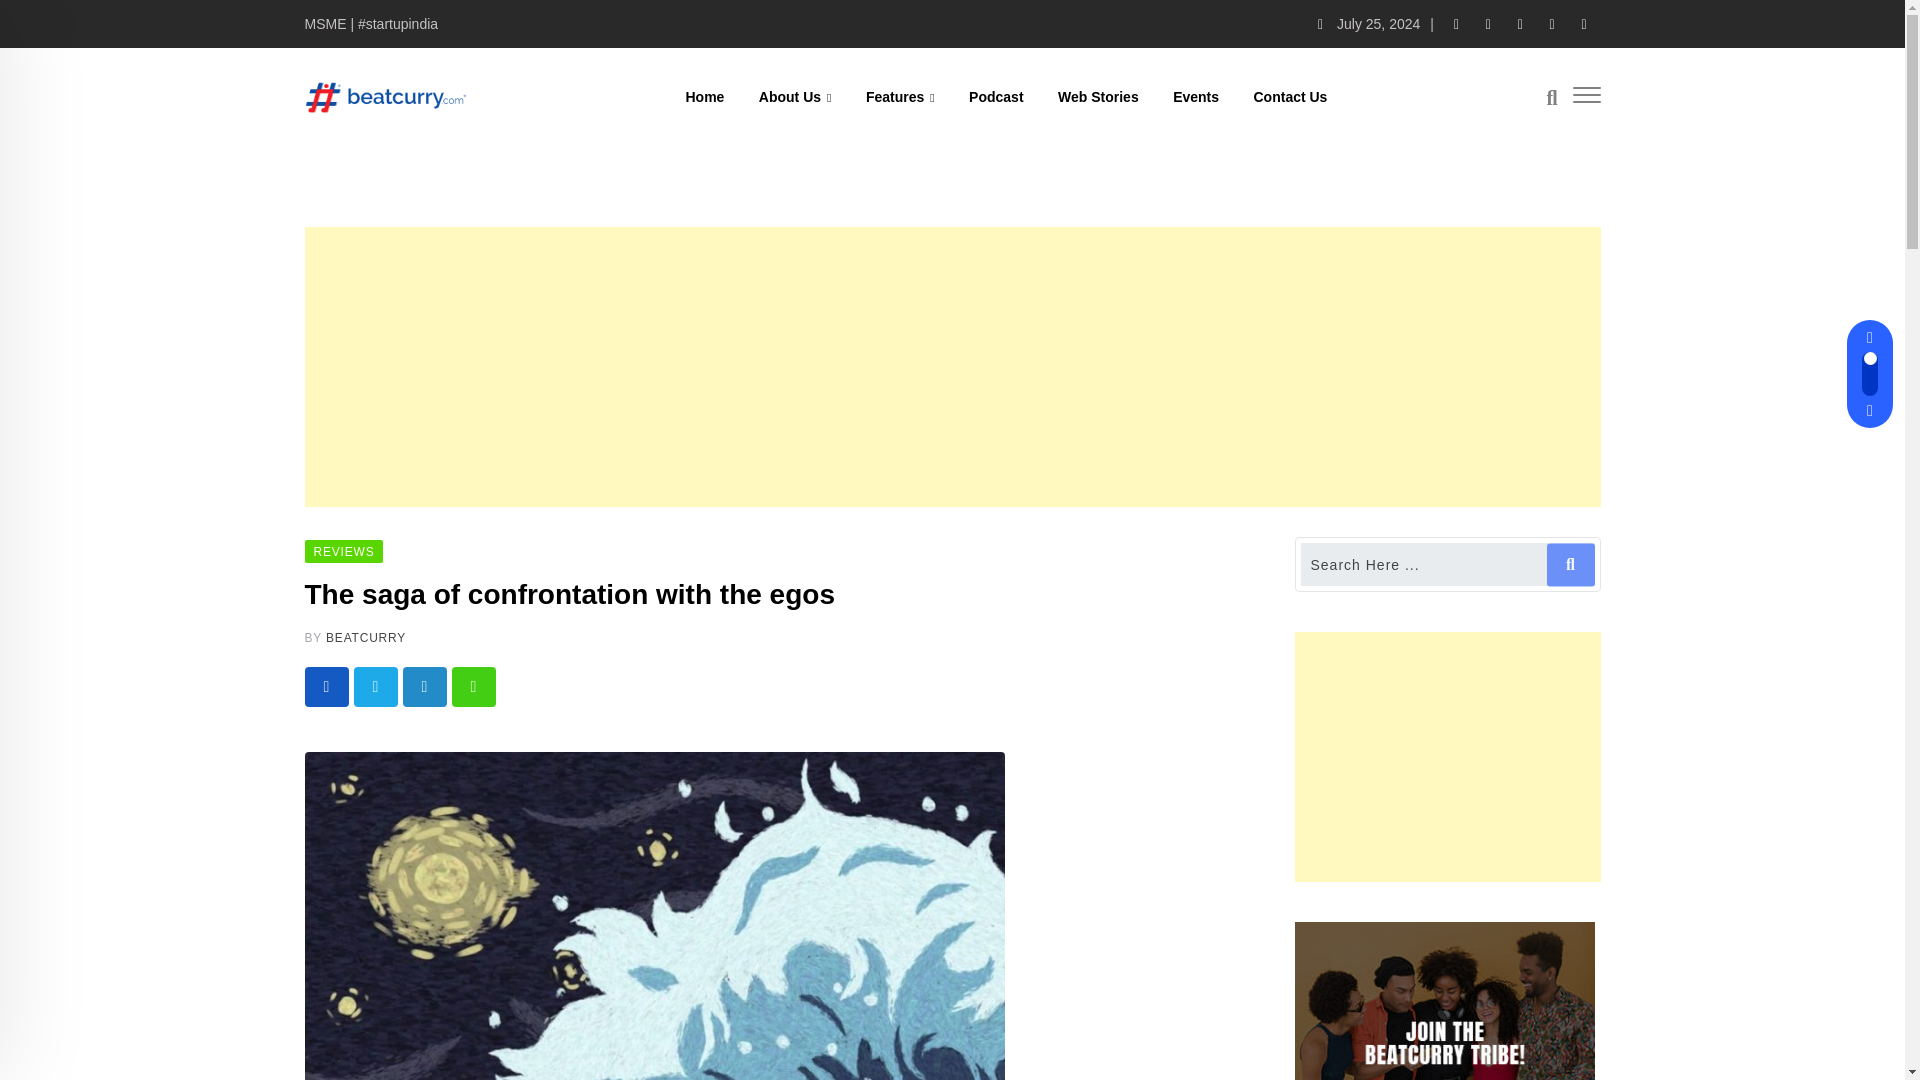 The height and width of the screenshot is (1080, 1920). Describe the element at coordinates (1098, 96) in the screenshot. I see `Web Stories` at that location.